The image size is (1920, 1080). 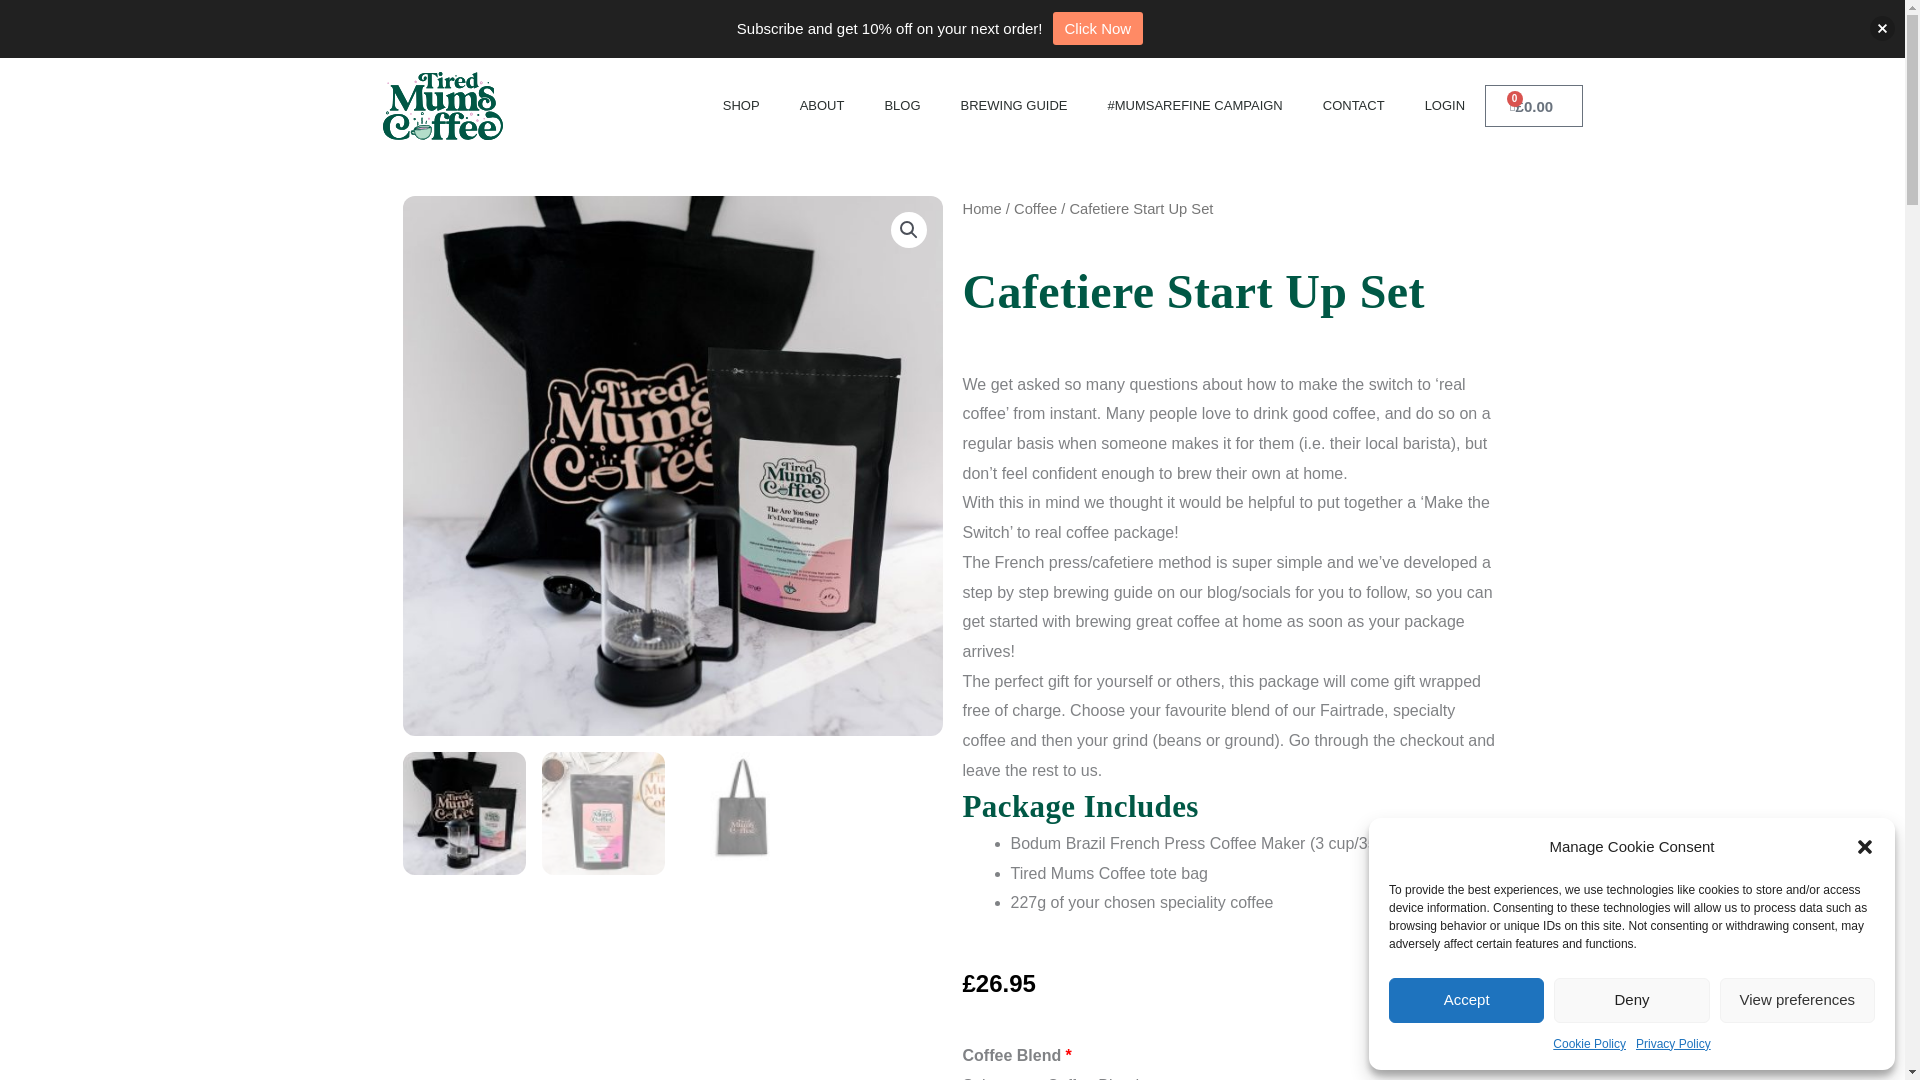 I want to click on Accept, so click(x=1466, y=1000).